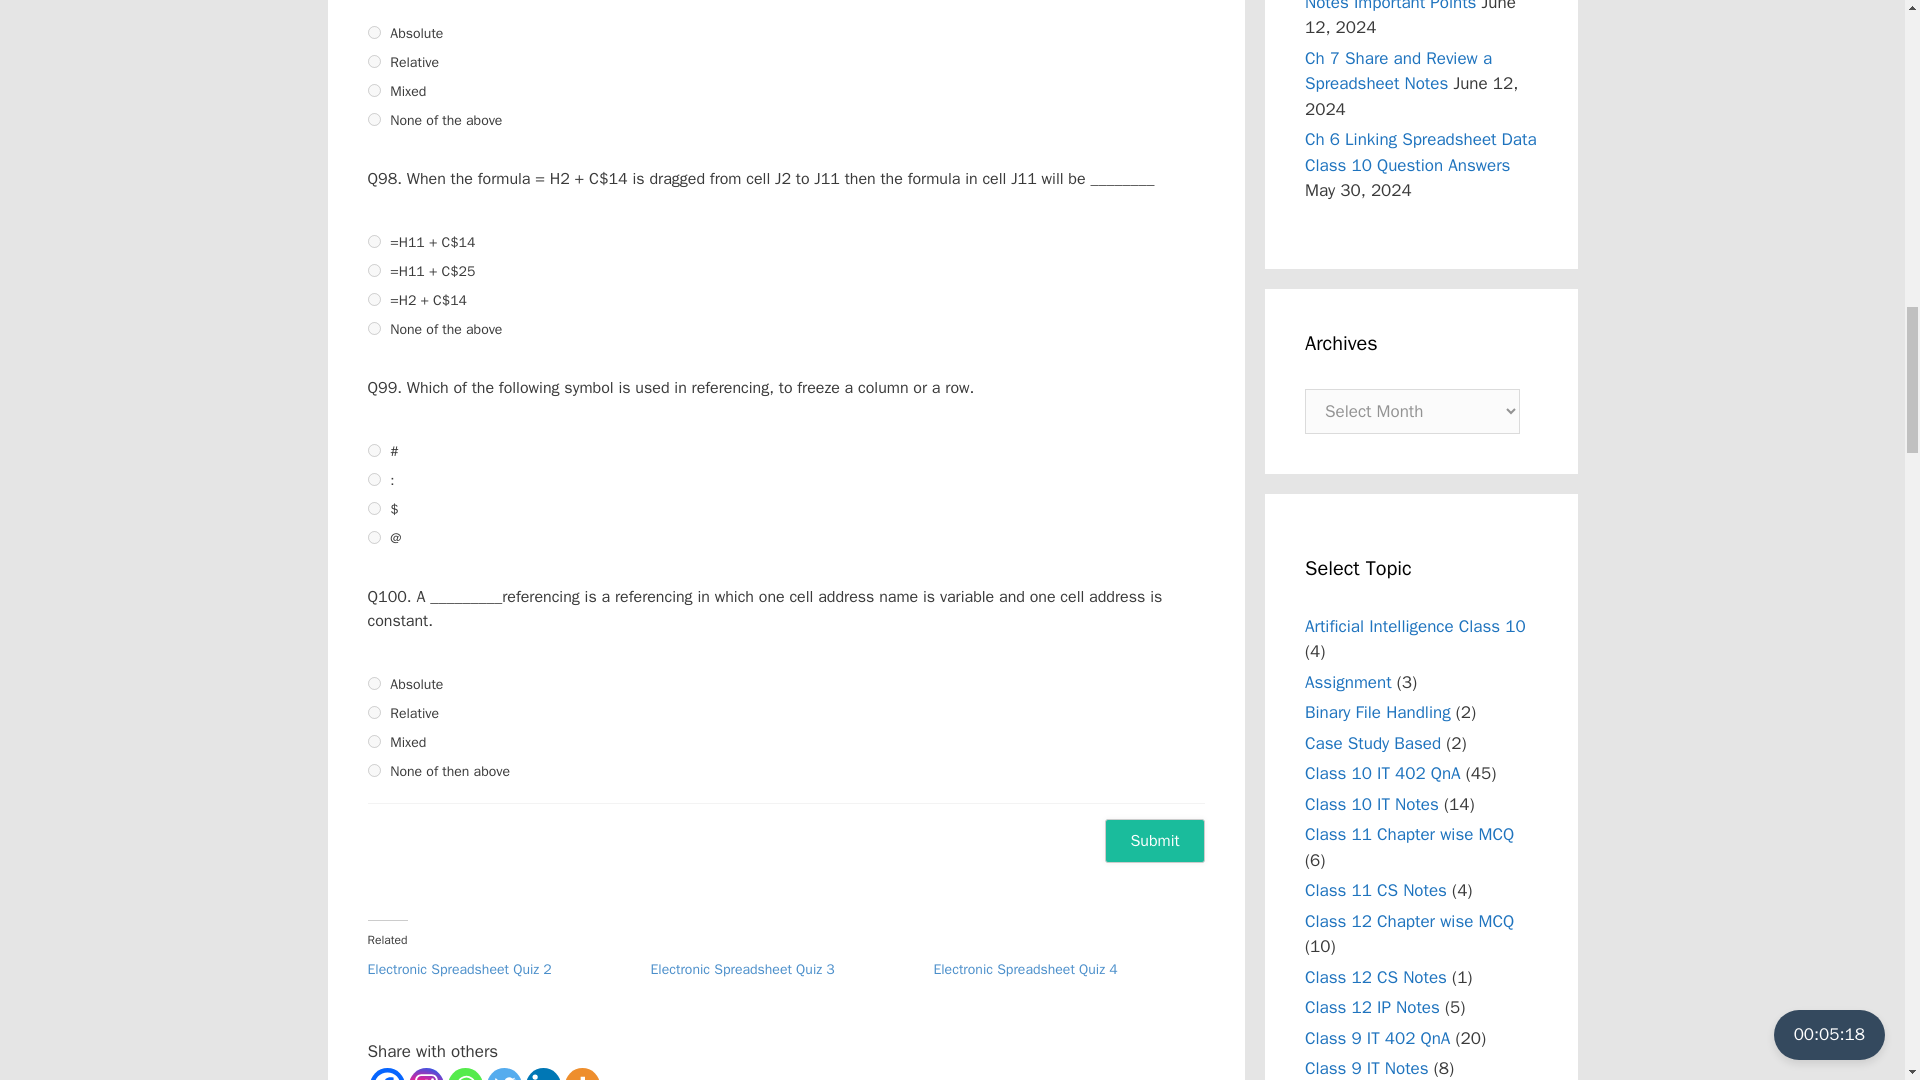 The width and height of the screenshot is (1920, 1080). Describe the element at coordinates (509, 970) in the screenshot. I see `Electronic Spreadsheet Quiz 2` at that location.